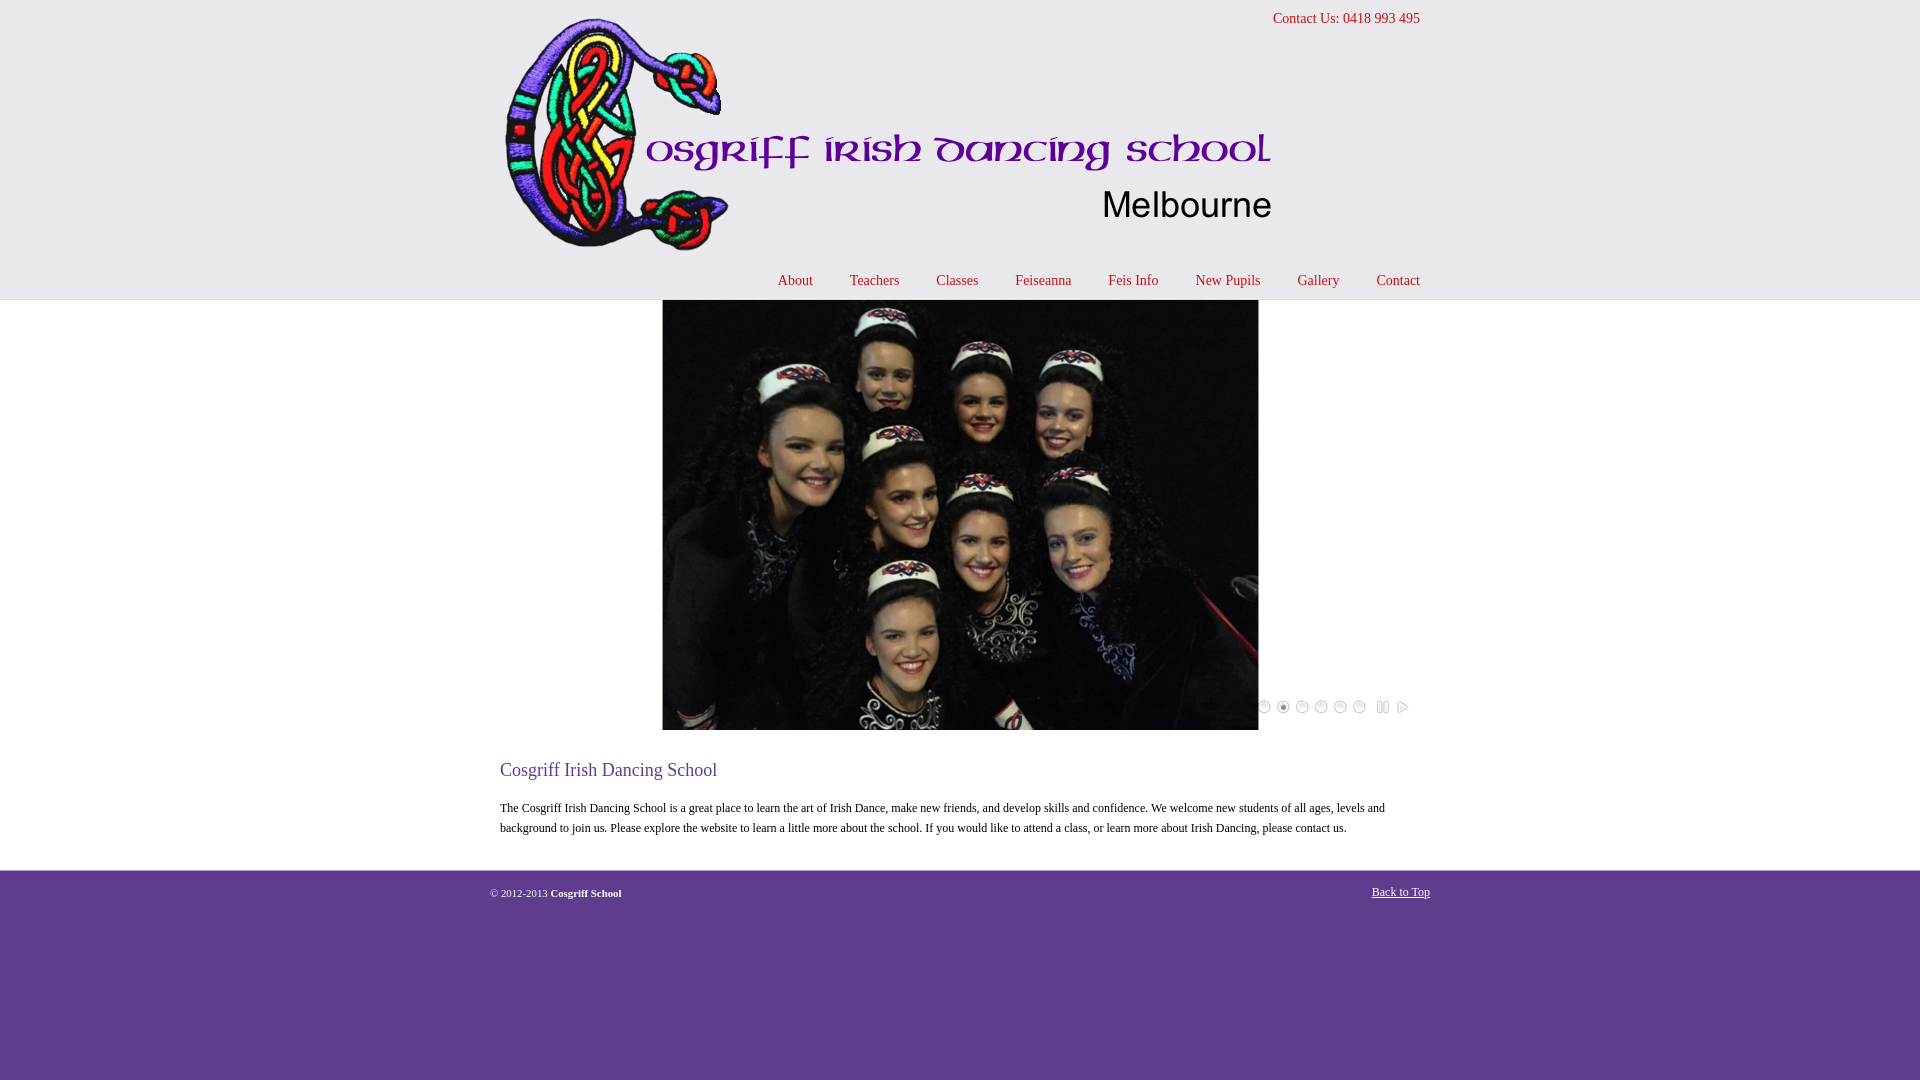 Image resolution: width=1920 pixels, height=1080 pixels. I want to click on 4, so click(1322, 707).